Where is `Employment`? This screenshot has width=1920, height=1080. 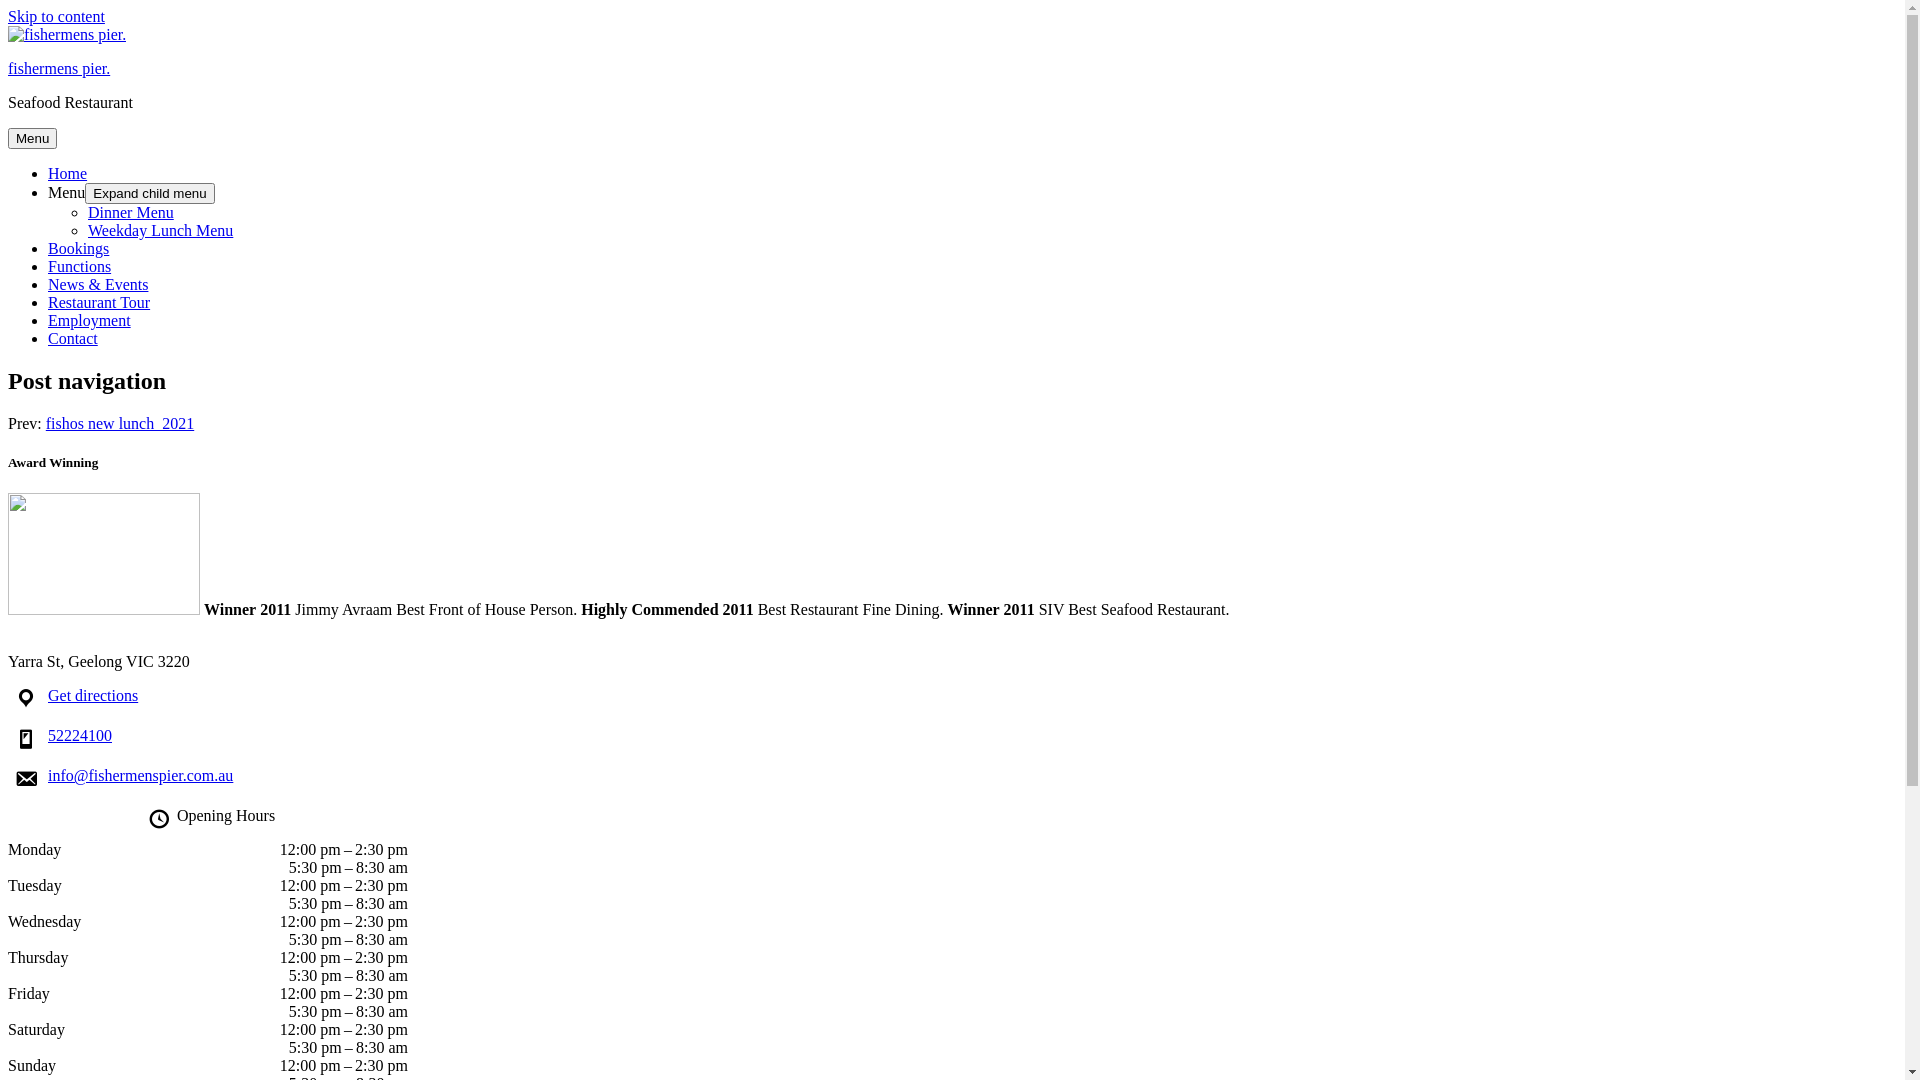 Employment is located at coordinates (90, 320).